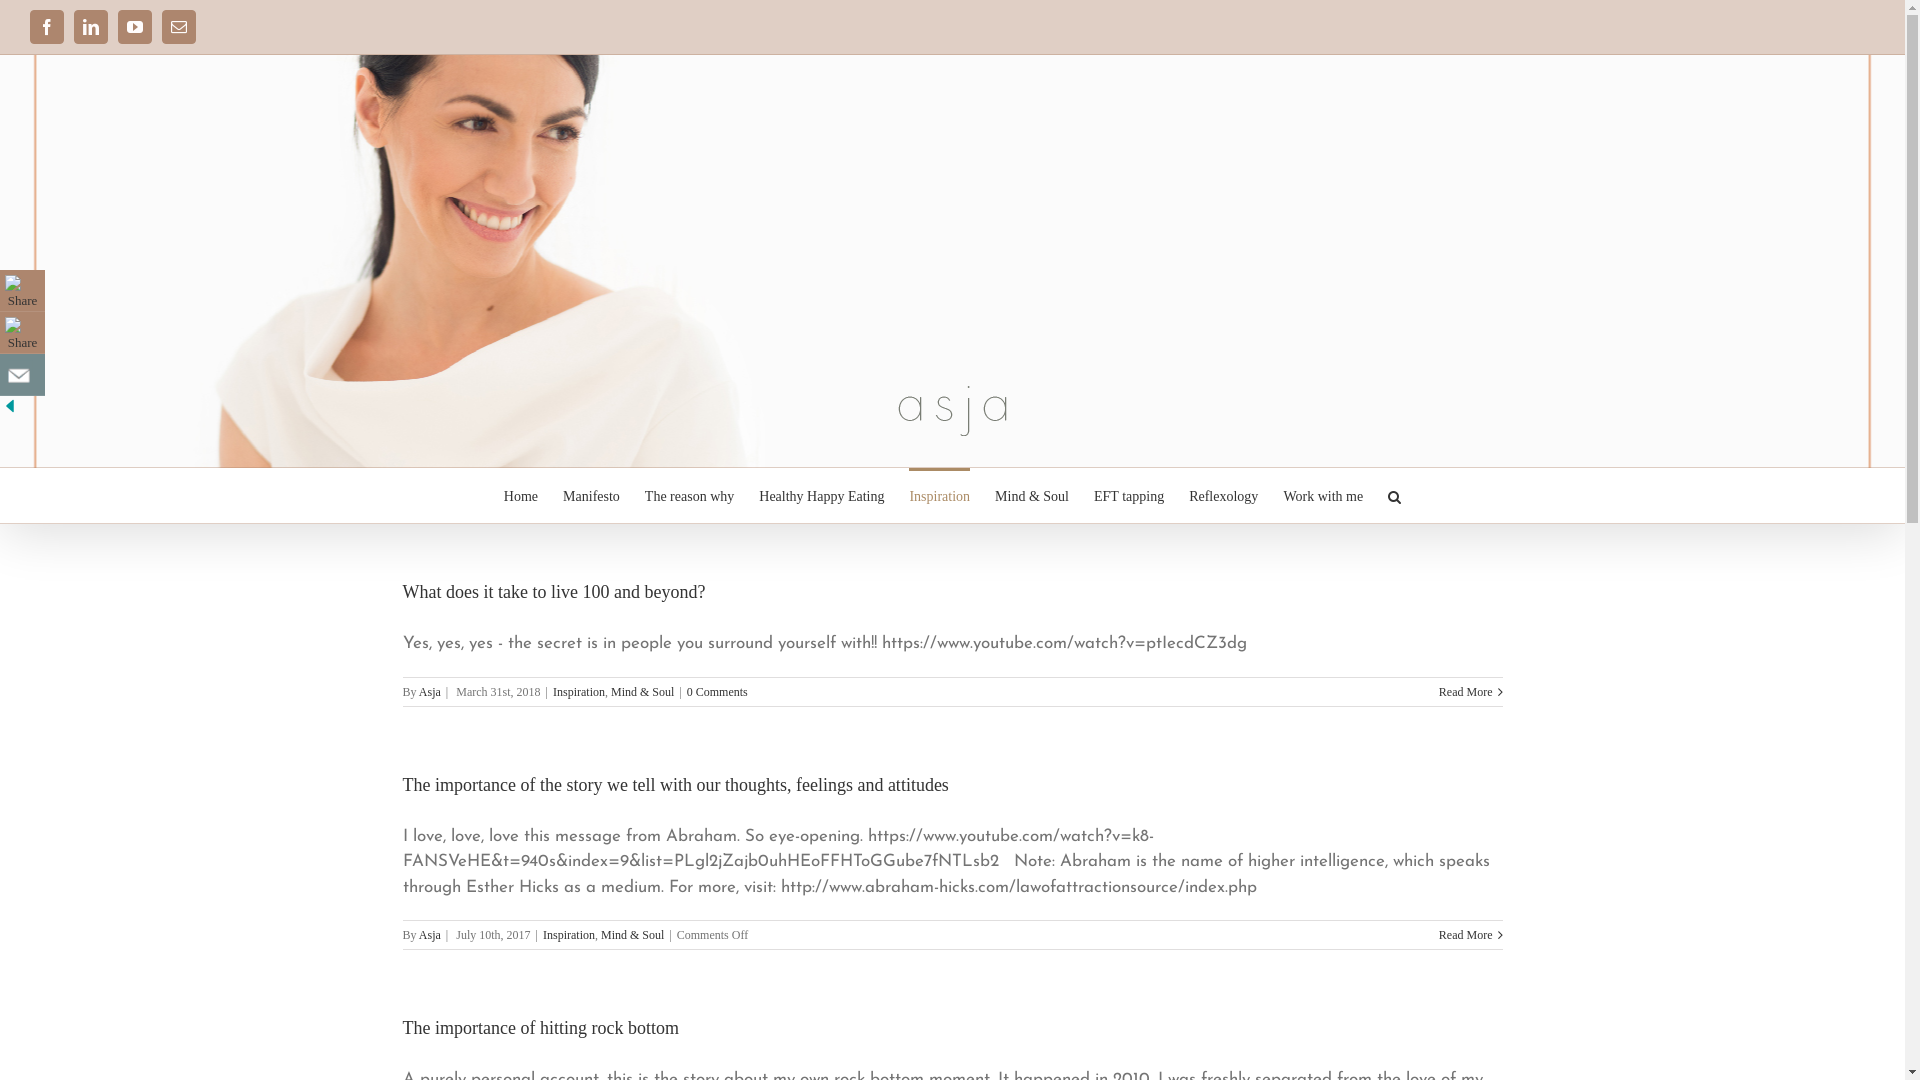  I want to click on Hide Buttons, so click(10, 406).